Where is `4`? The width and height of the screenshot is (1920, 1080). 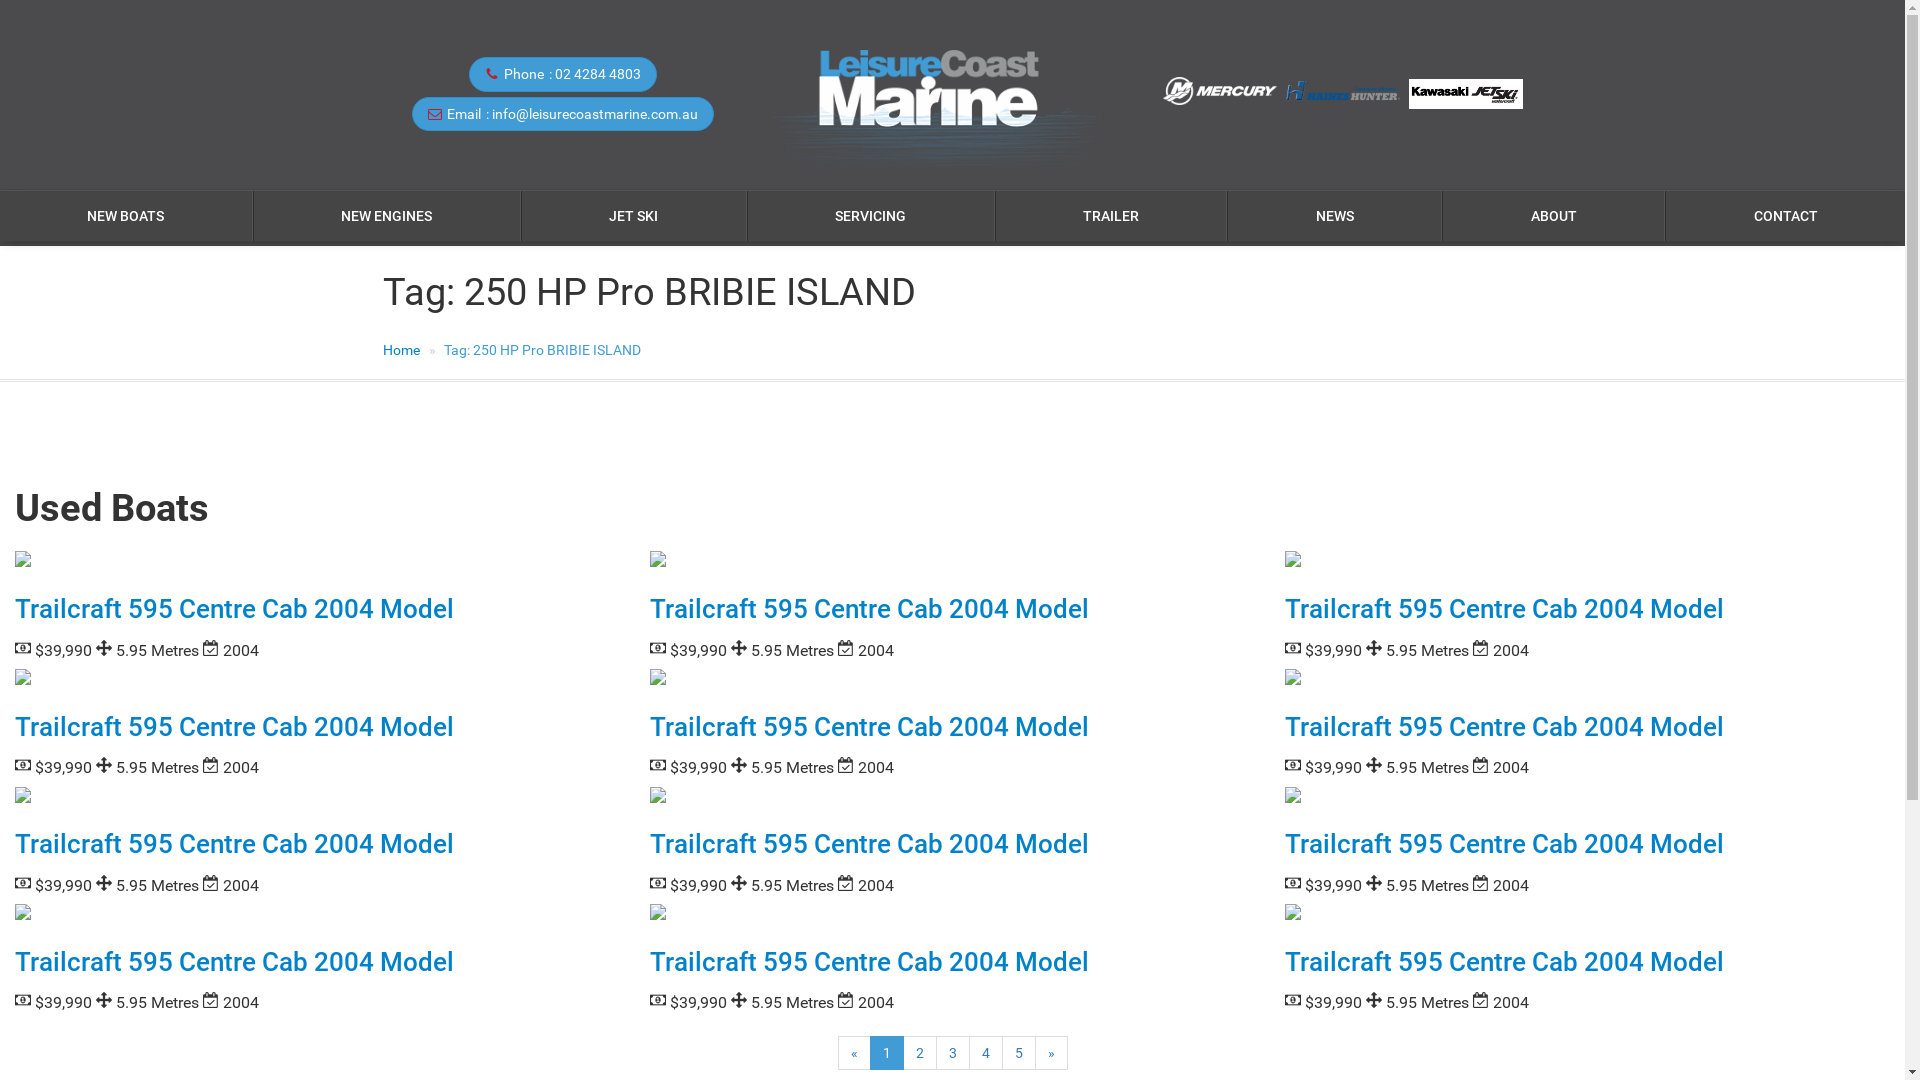 4 is located at coordinates (985, 1053).